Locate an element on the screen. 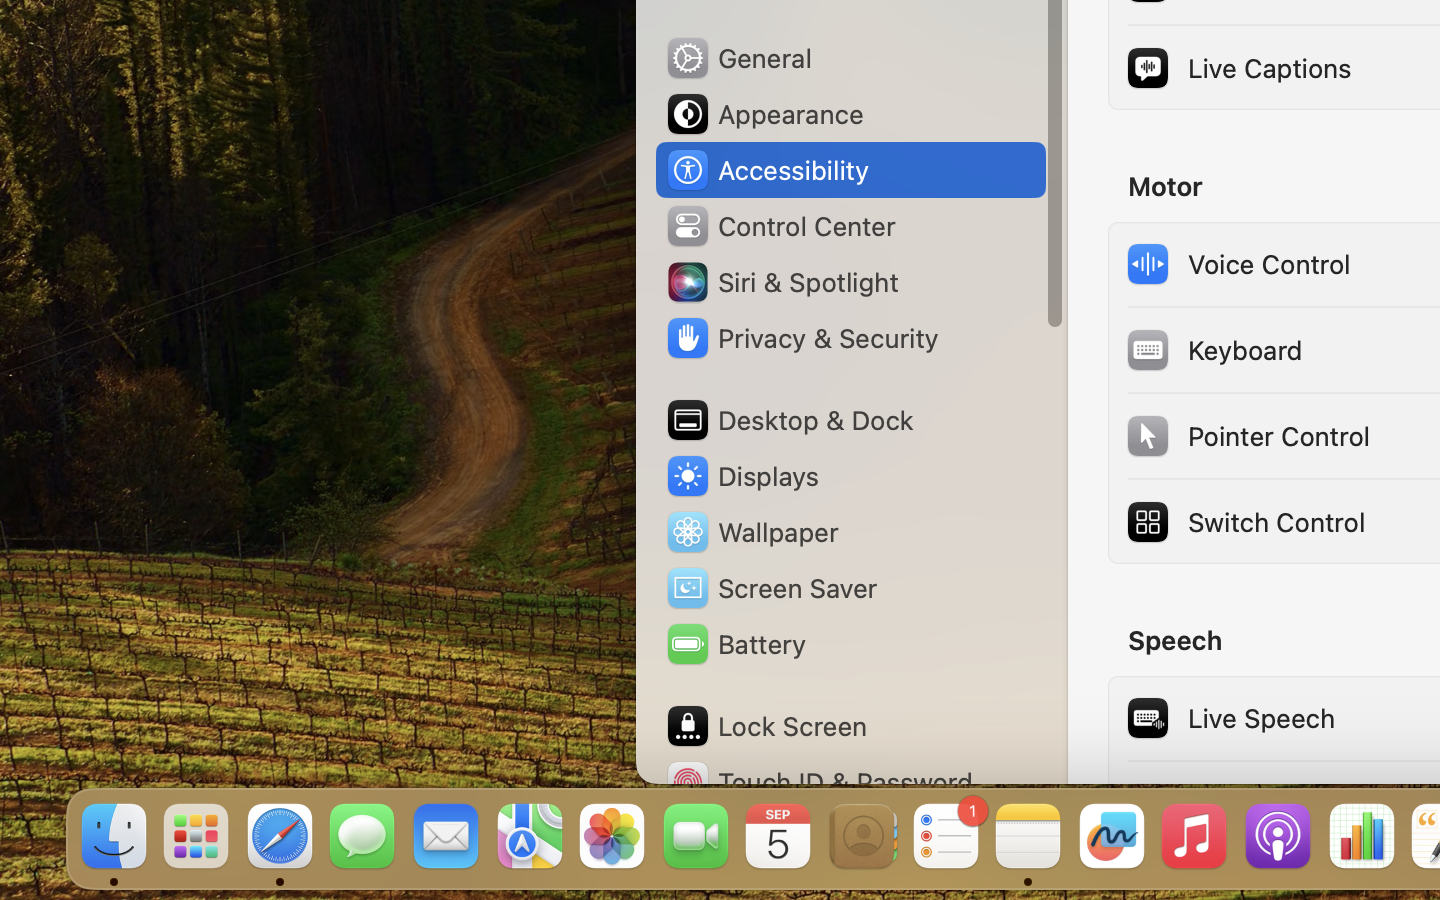 The height and width of the screenshot is (900, 1440). Wallpaper is located at coordinates (751, 532).